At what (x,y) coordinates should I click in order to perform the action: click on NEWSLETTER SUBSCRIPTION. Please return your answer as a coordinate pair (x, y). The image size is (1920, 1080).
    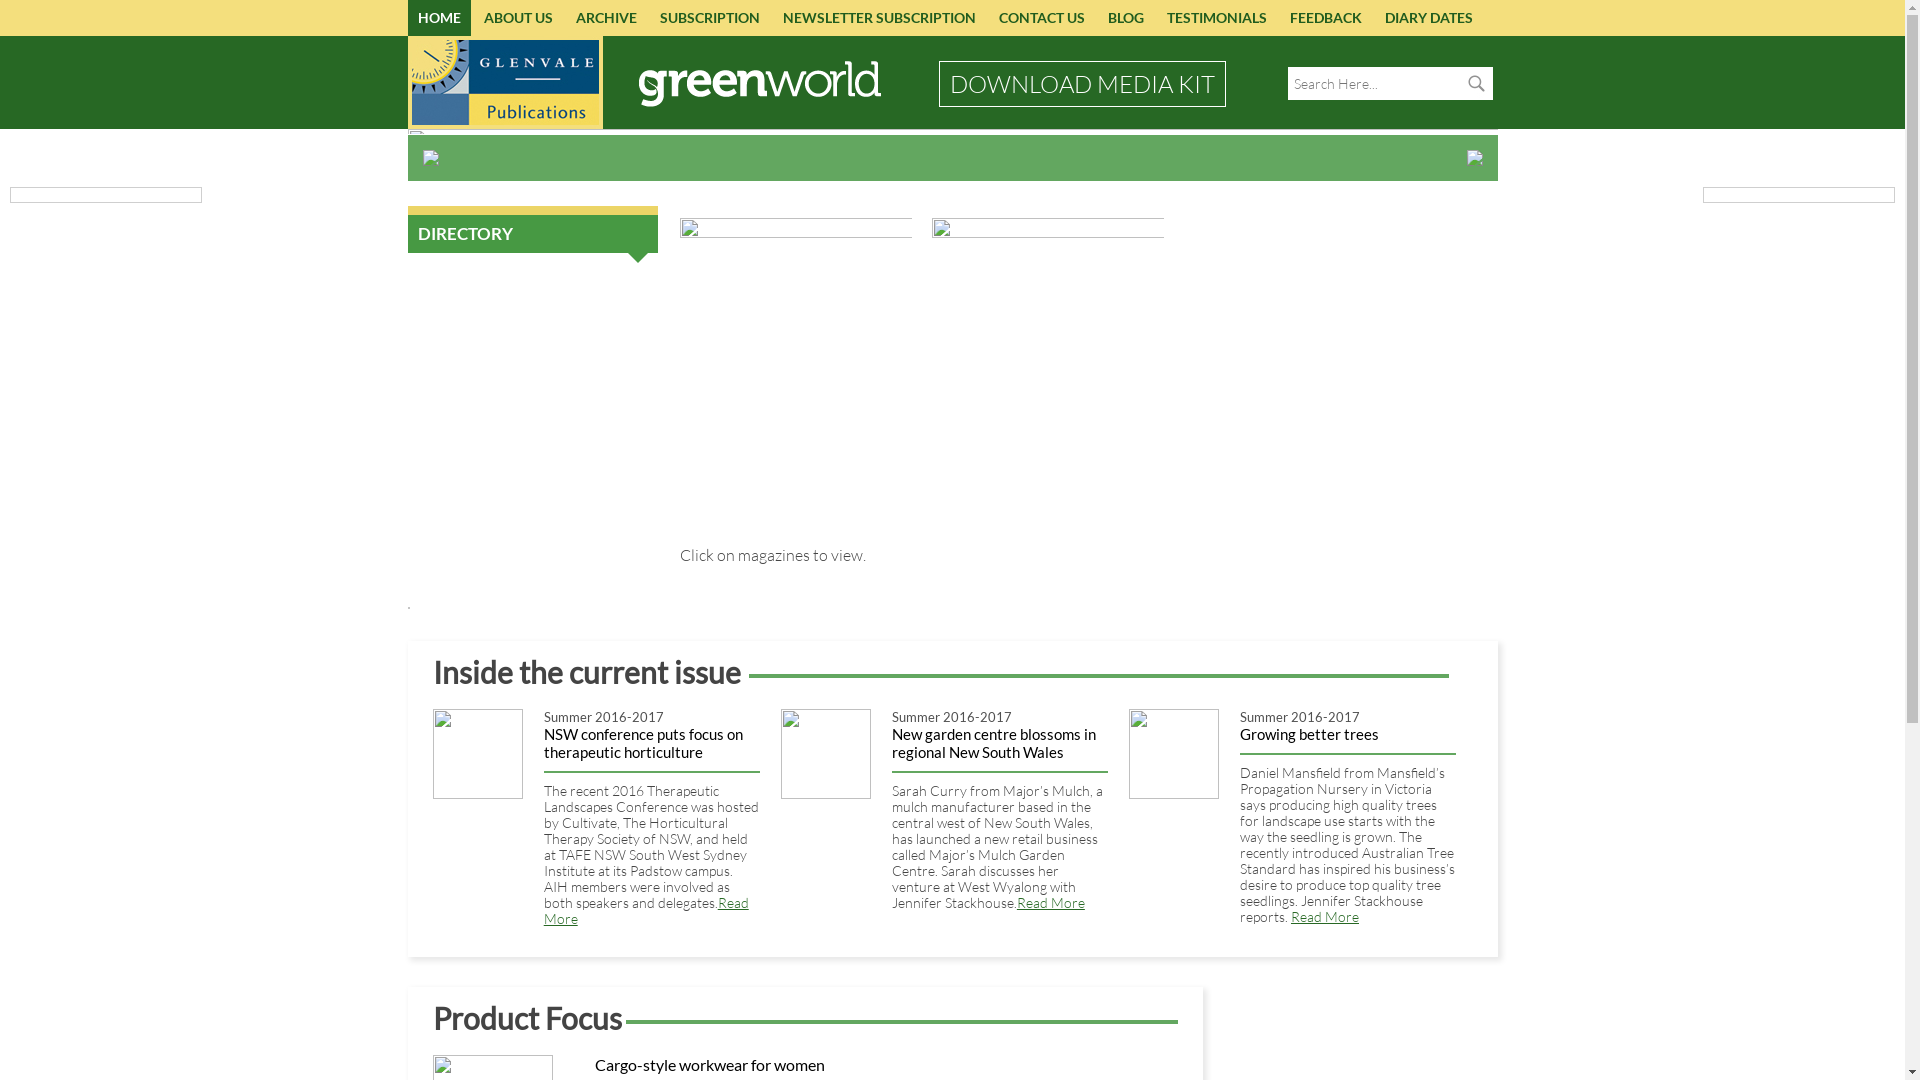
    Looking at the image, I should click on (878, 18).